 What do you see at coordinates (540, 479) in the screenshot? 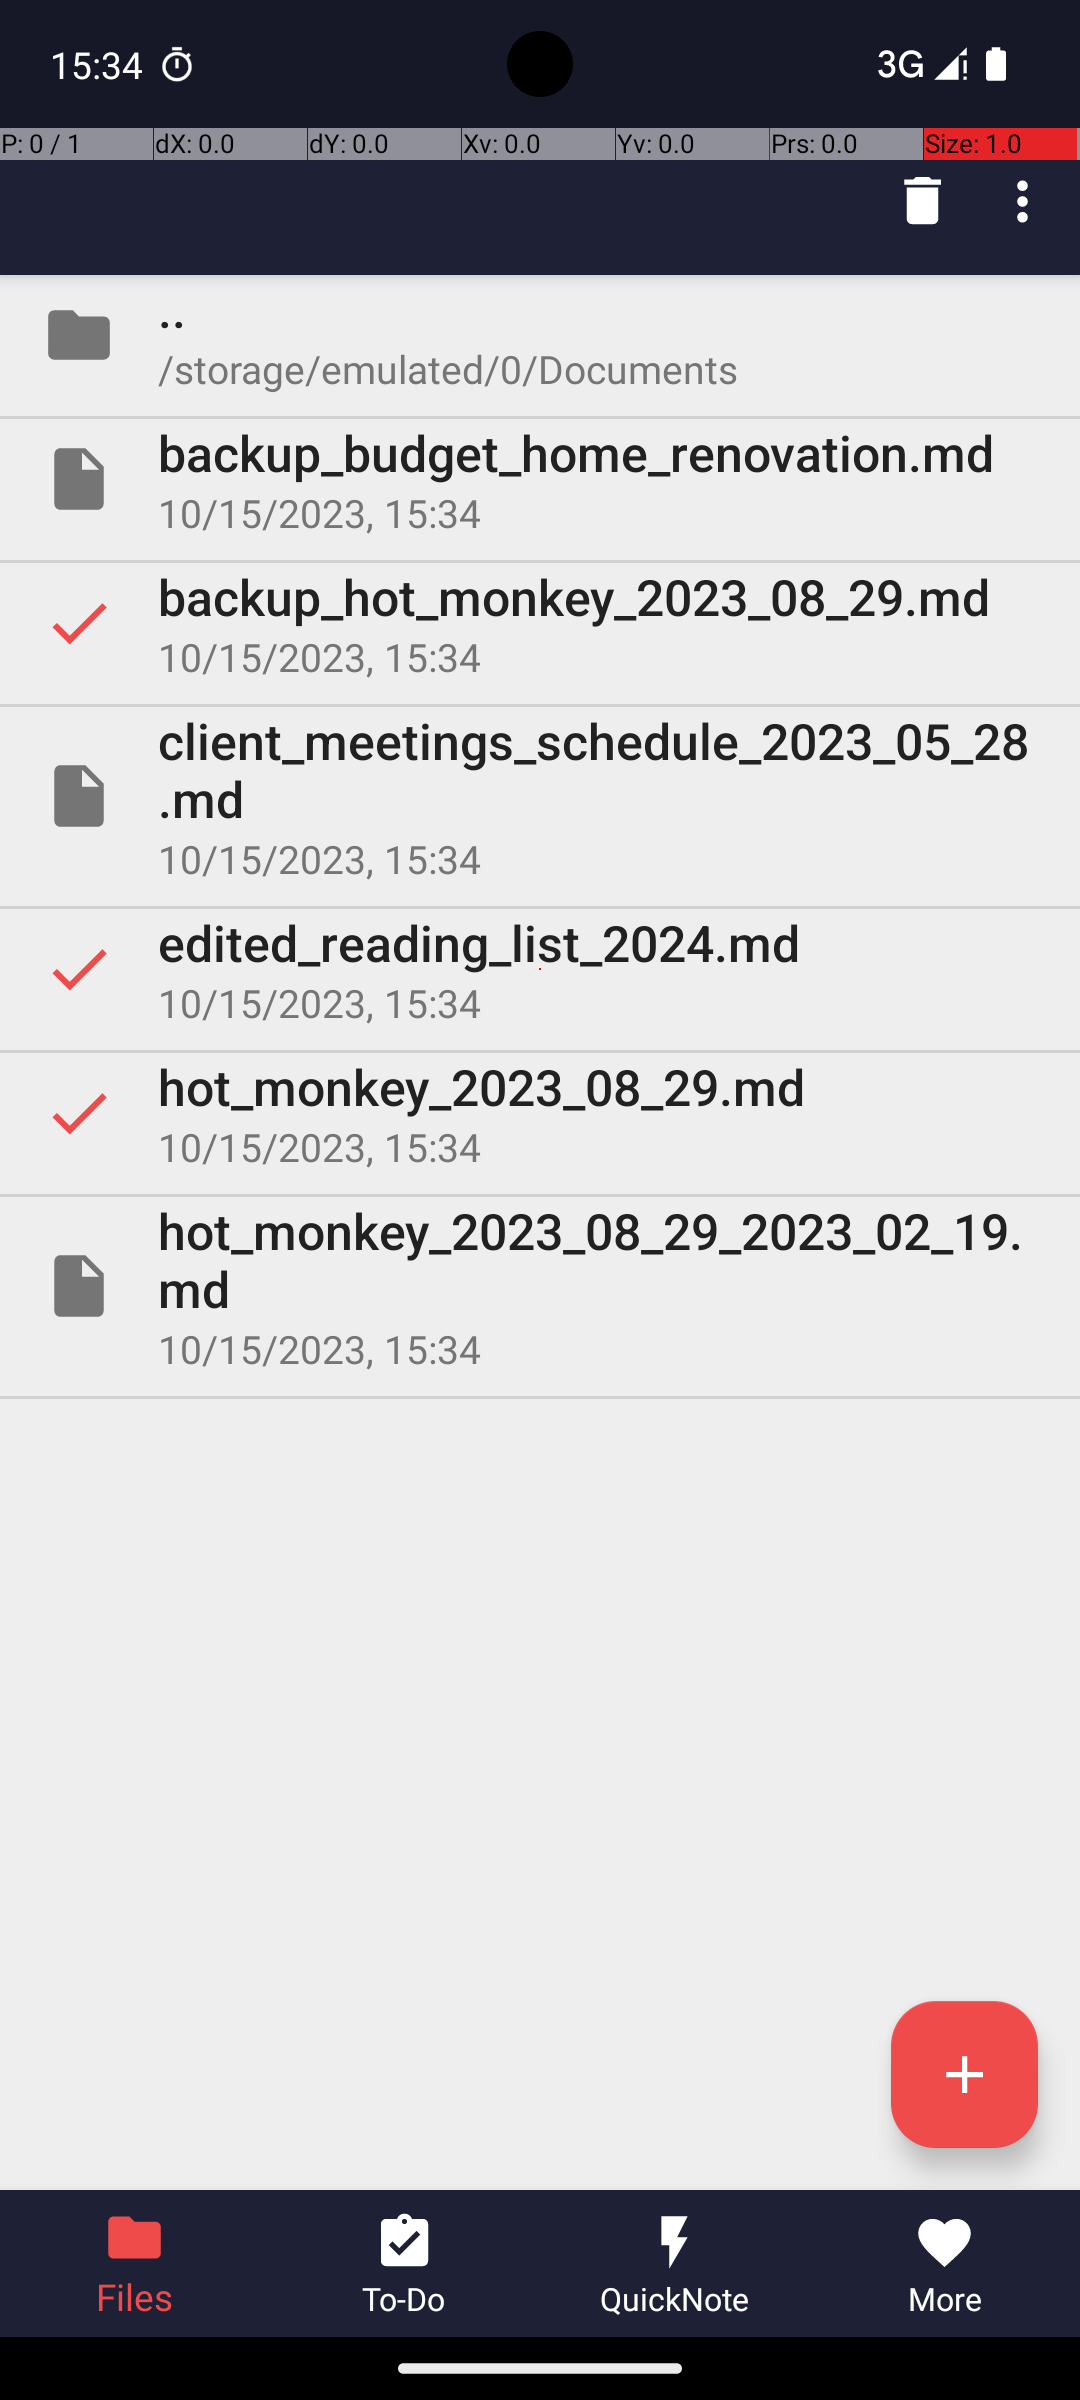
I see `File backup_budget_home_renovation.md ` at bounding box center [540, 479].